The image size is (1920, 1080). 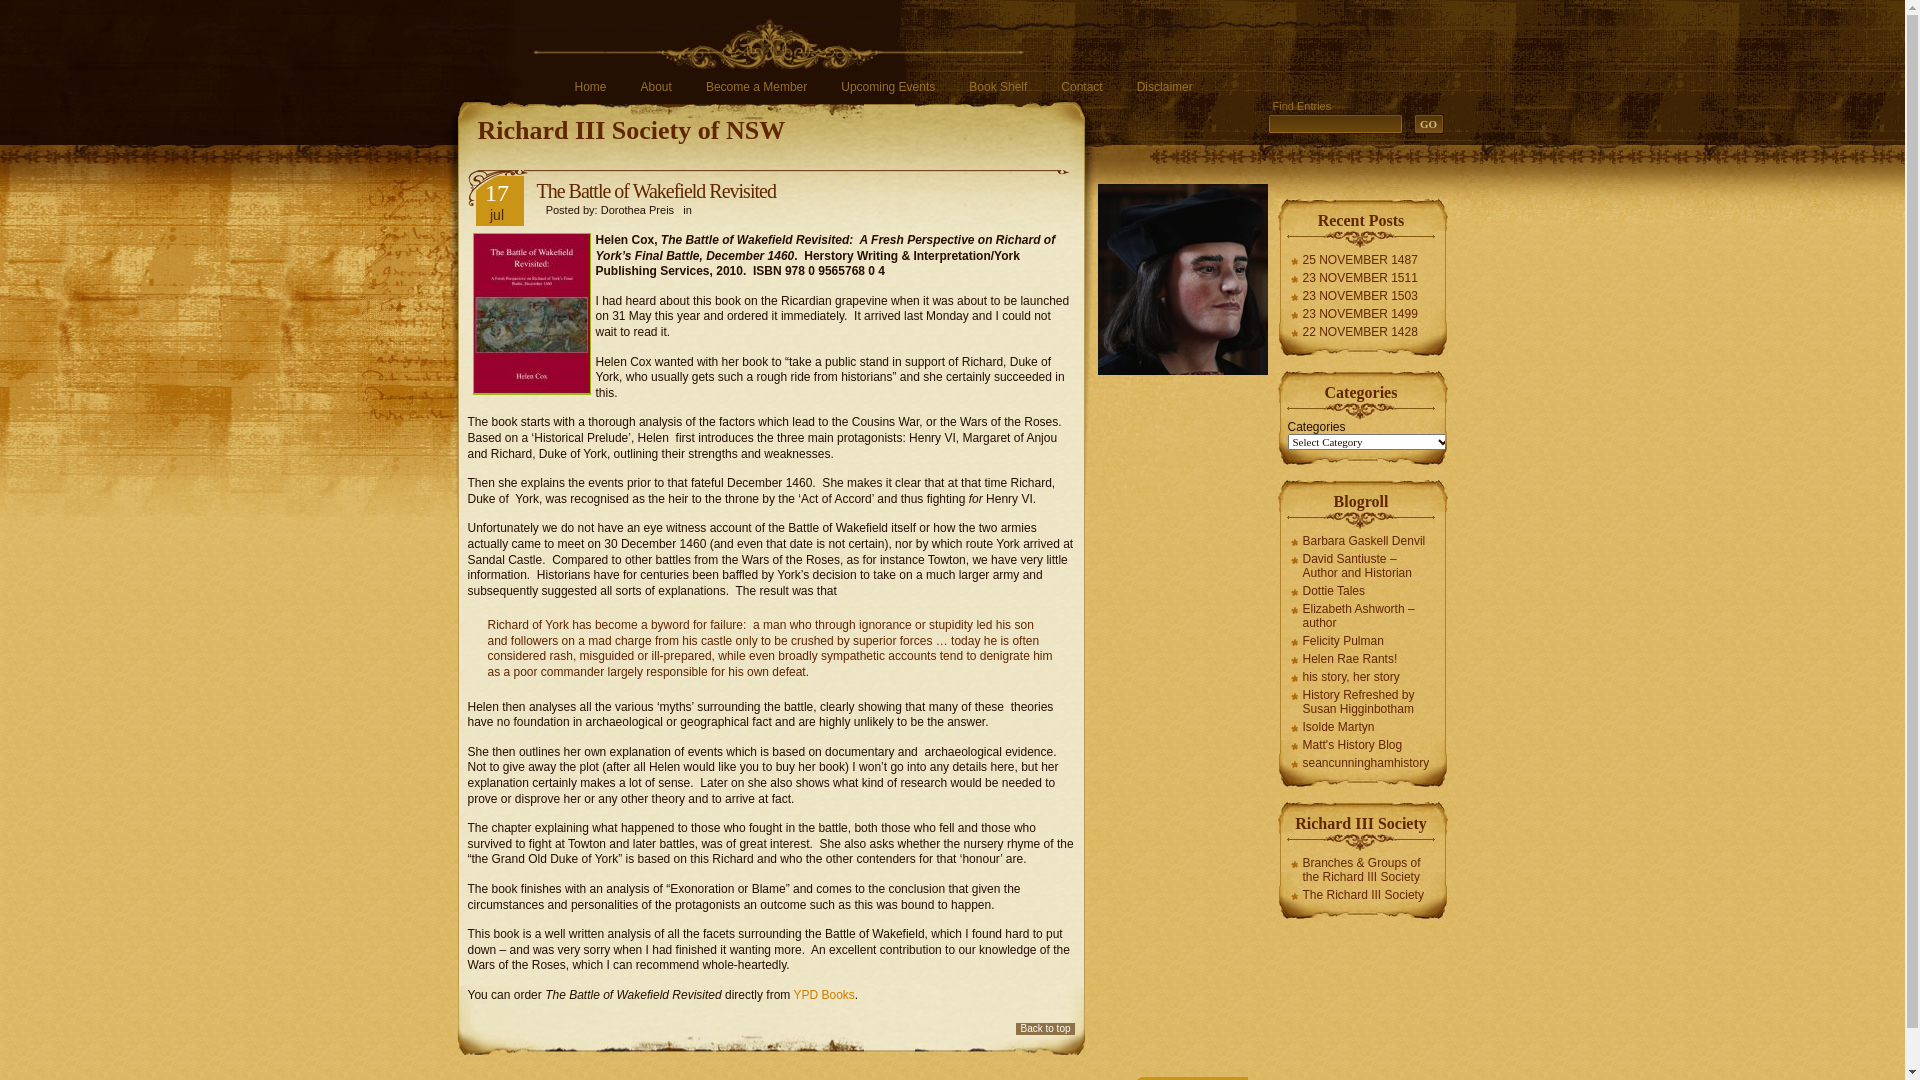 What do you see at coordinates (1362, 763) in the screenshot?
I see `seancunninghamhistory` at bounding box center [1362, 763].